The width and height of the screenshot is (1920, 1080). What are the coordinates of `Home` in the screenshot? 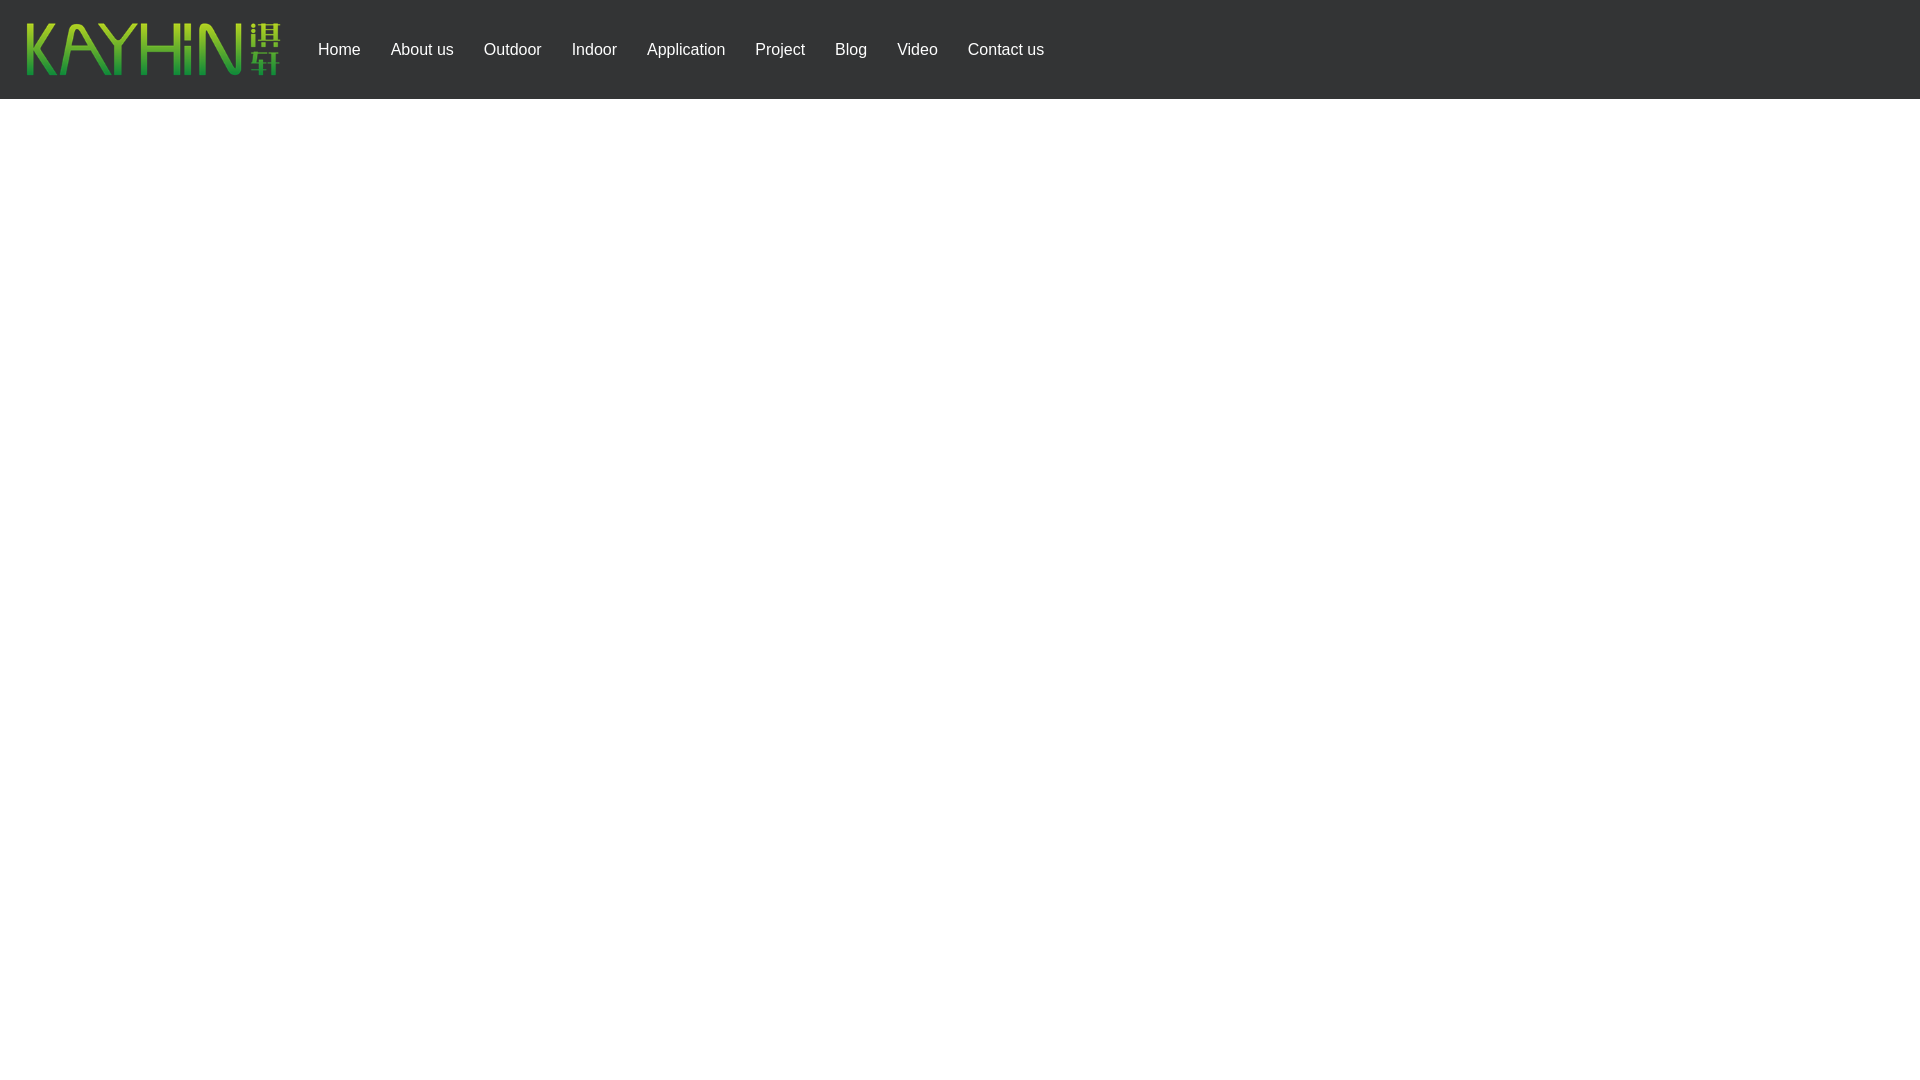 It's located at (338, 50).